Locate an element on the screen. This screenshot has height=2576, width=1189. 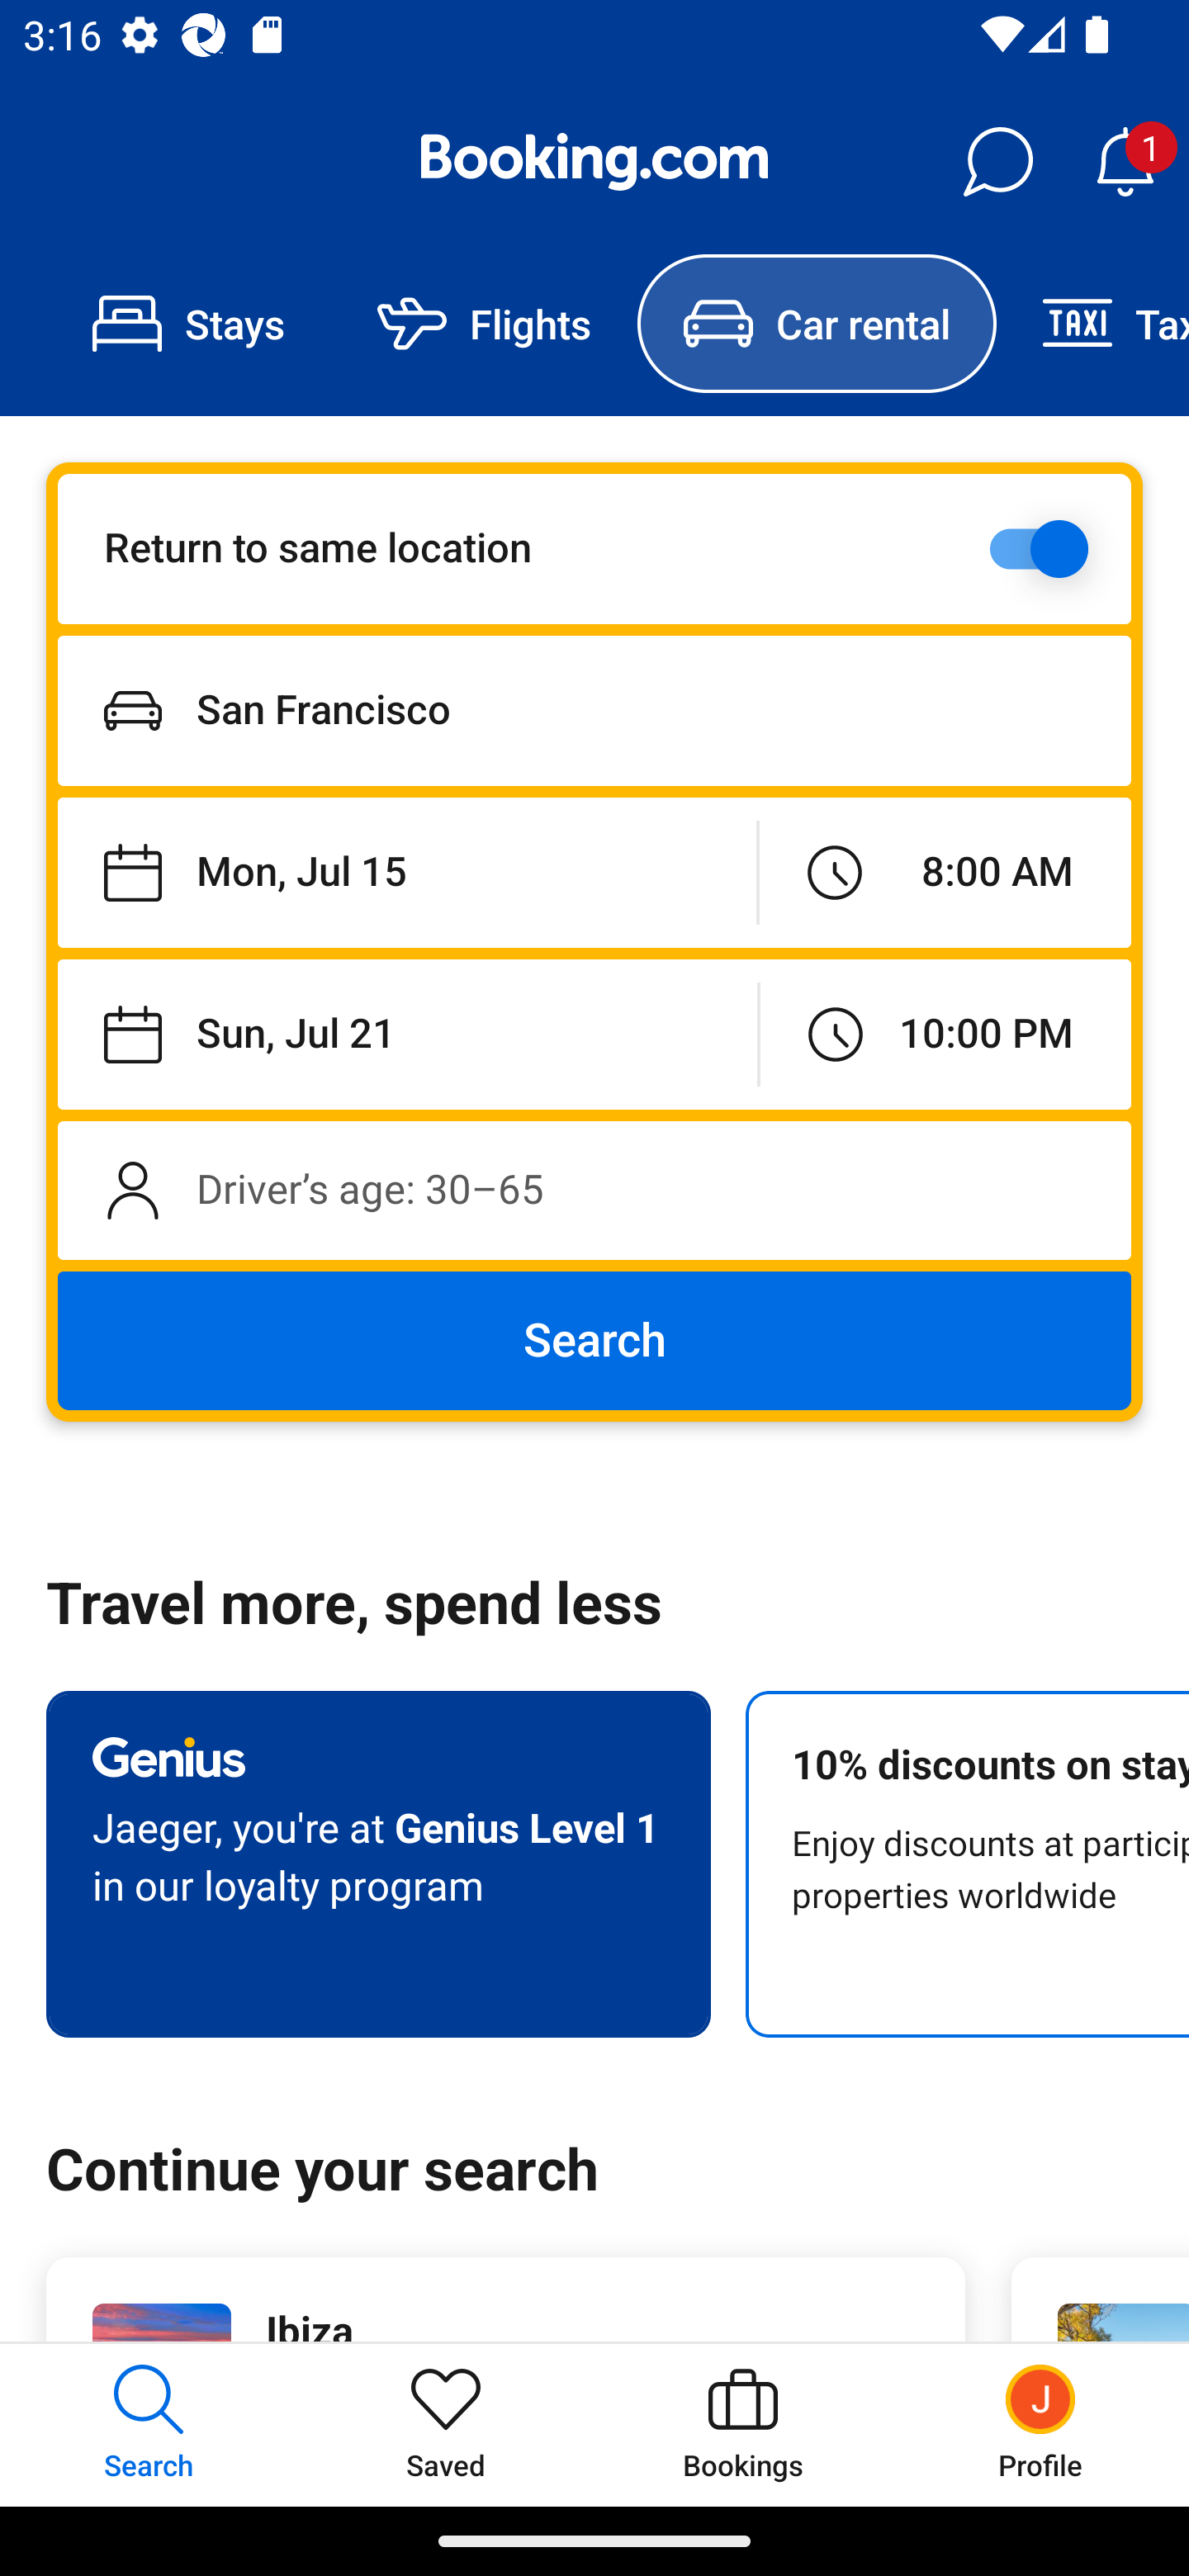
Car rental is located at coordinates (816, 324).